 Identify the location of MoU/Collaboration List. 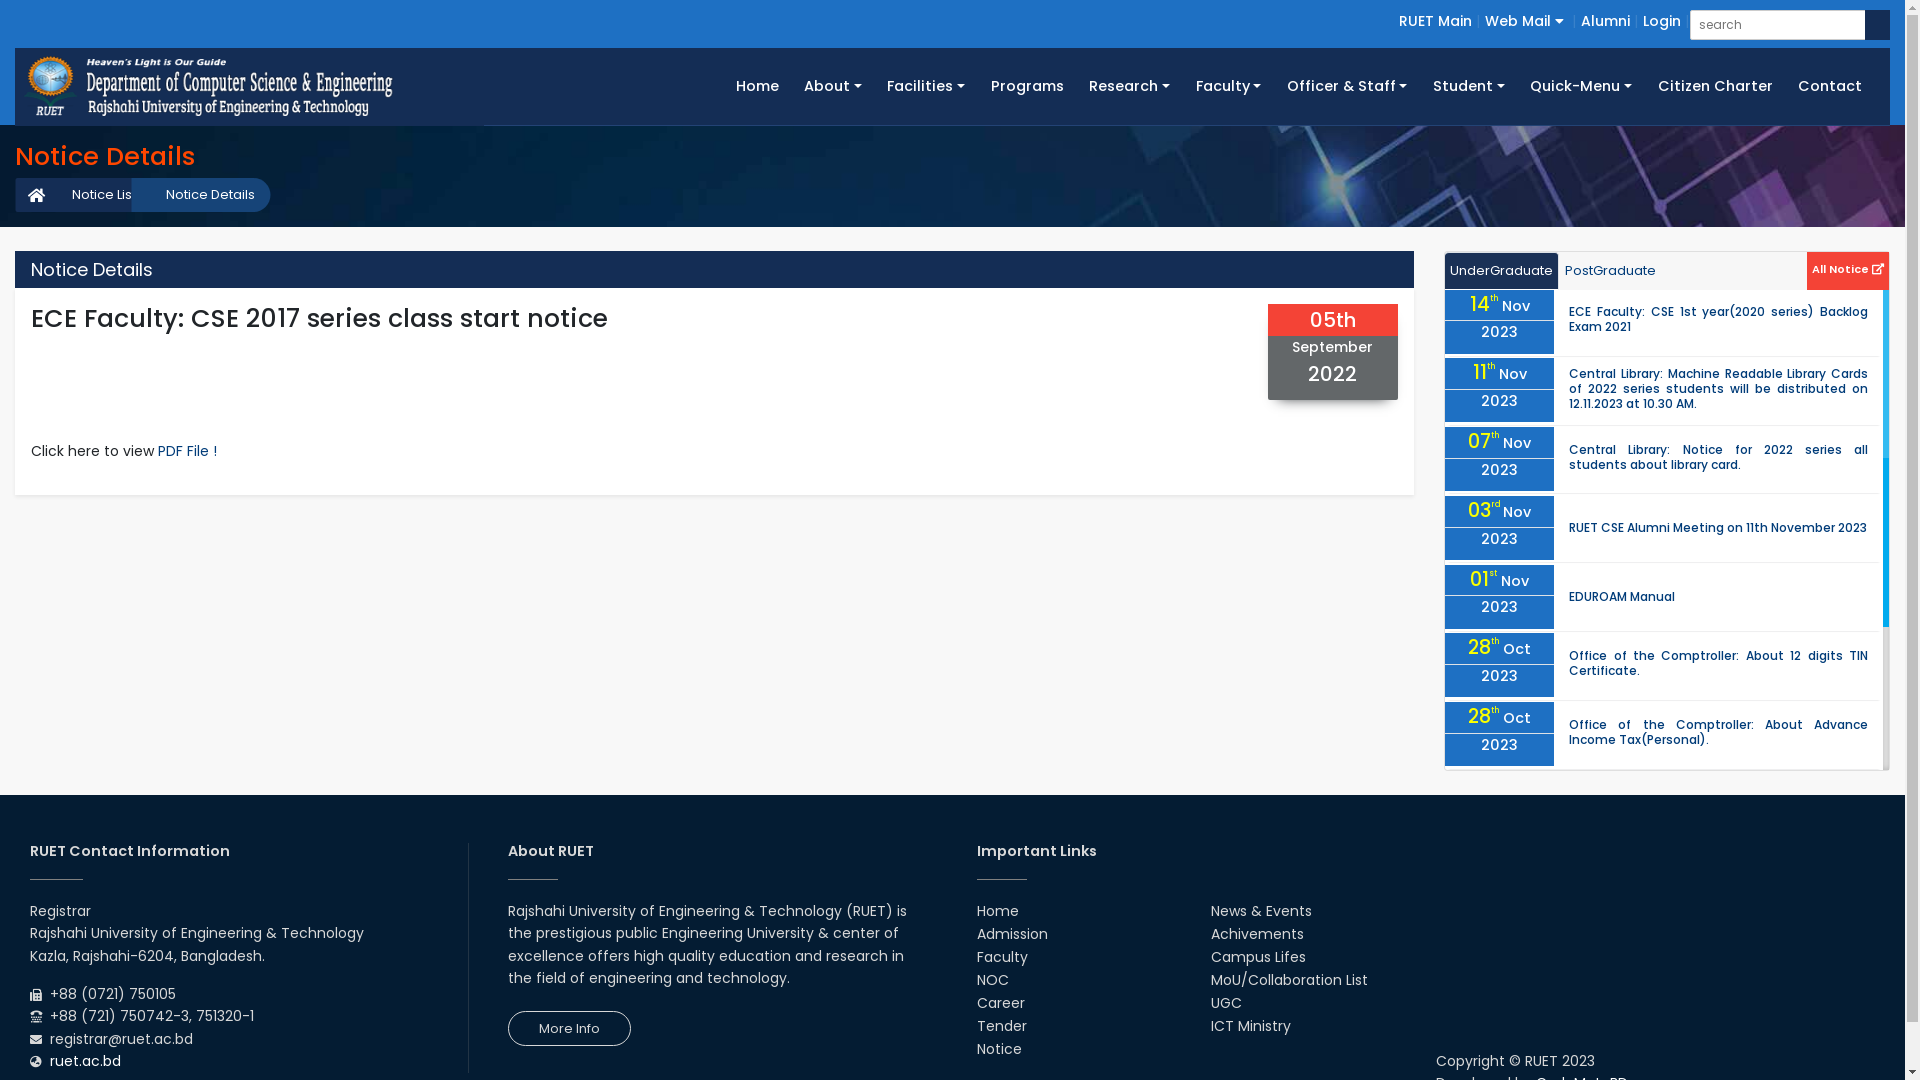
(1290, 980).